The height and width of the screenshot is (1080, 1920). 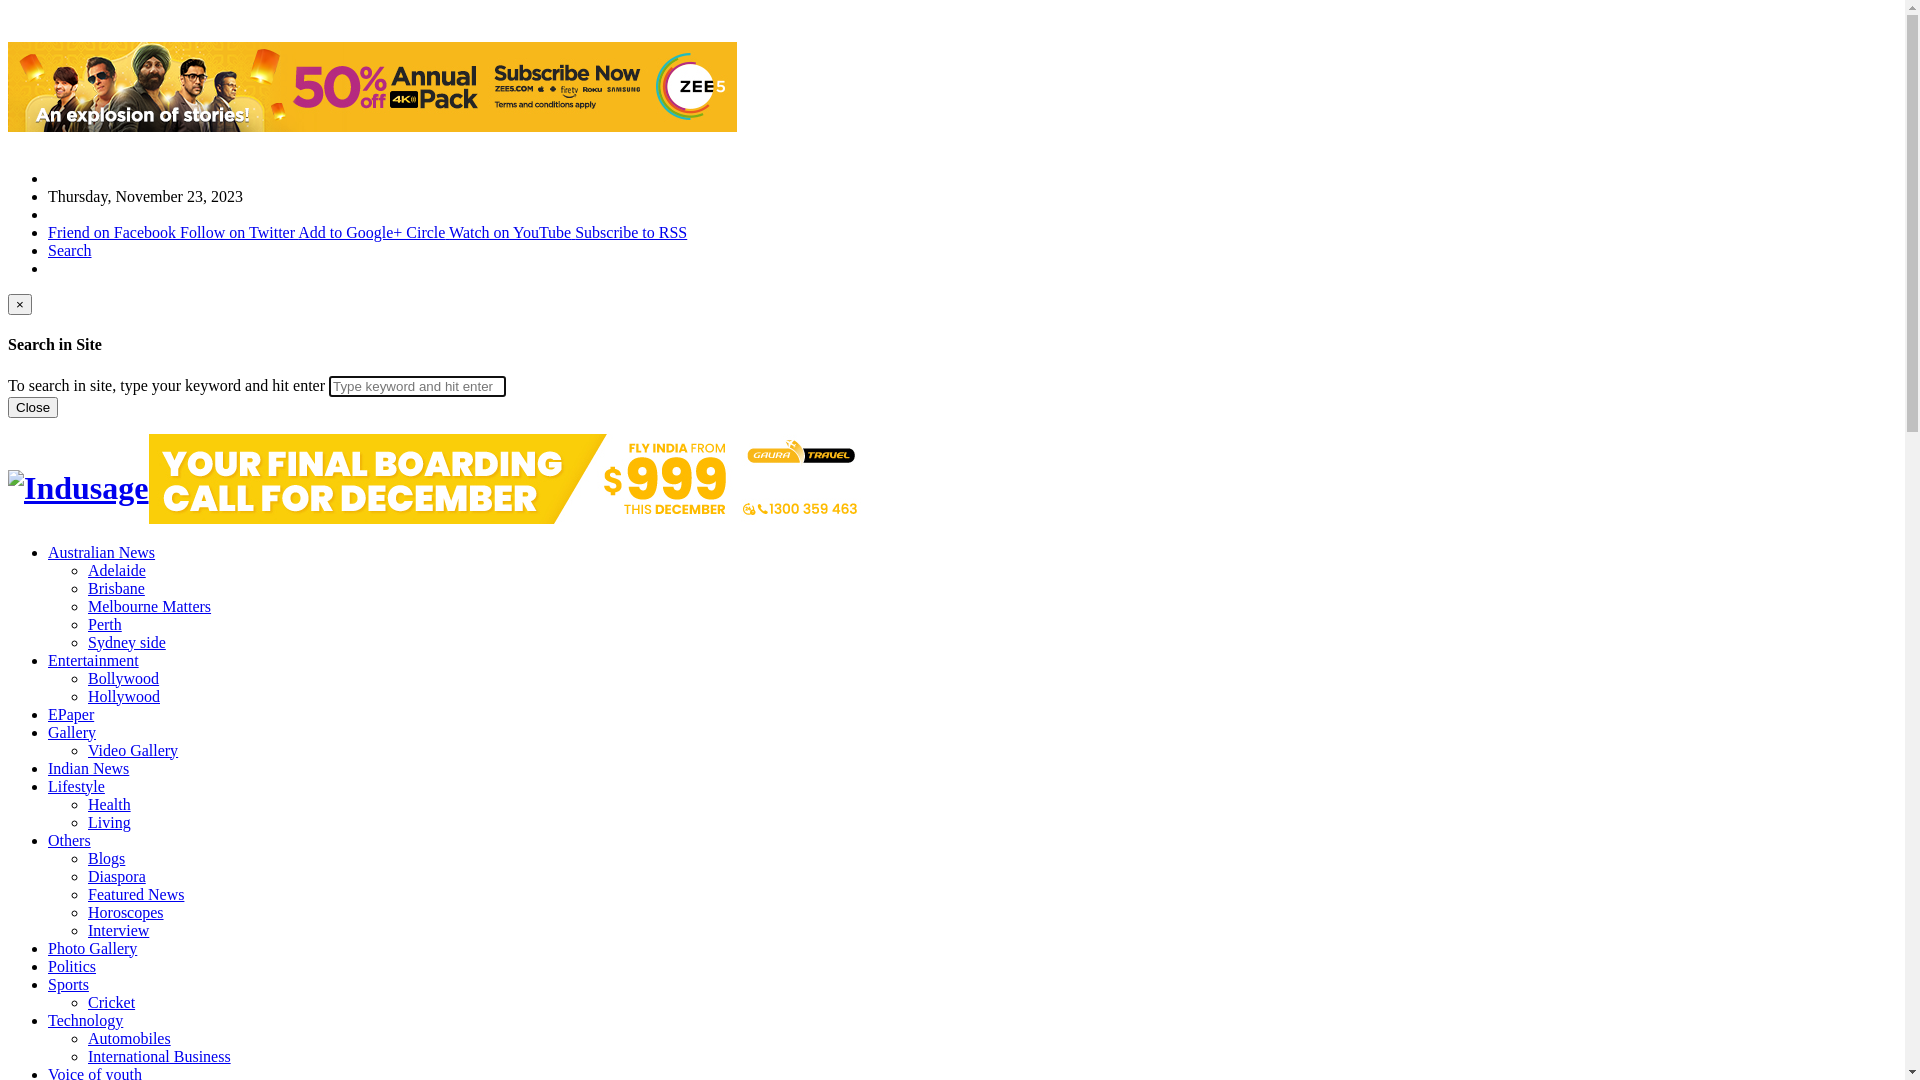 I want to click on Politics, so click(x=72, y=966).